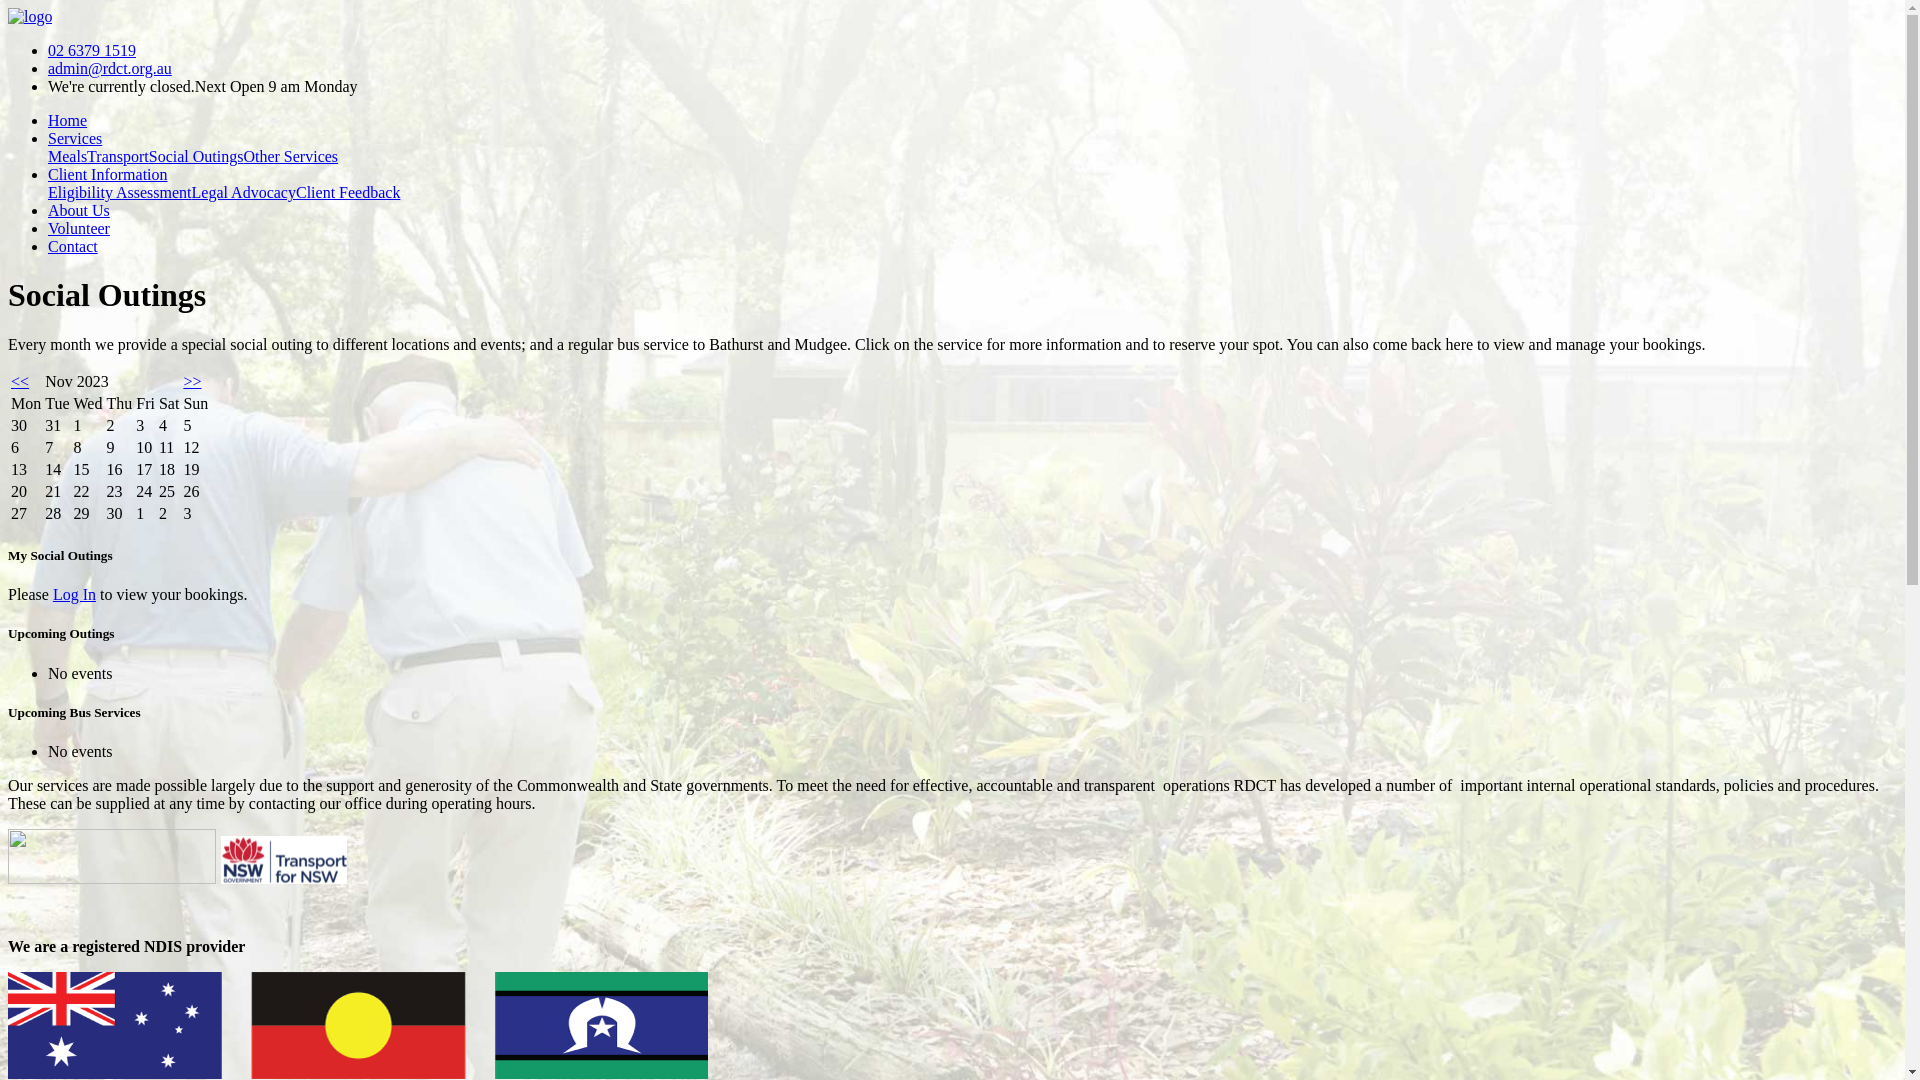  Describe the element at coordinates (75, 138) in the screenshot. I see `Services` at that location.